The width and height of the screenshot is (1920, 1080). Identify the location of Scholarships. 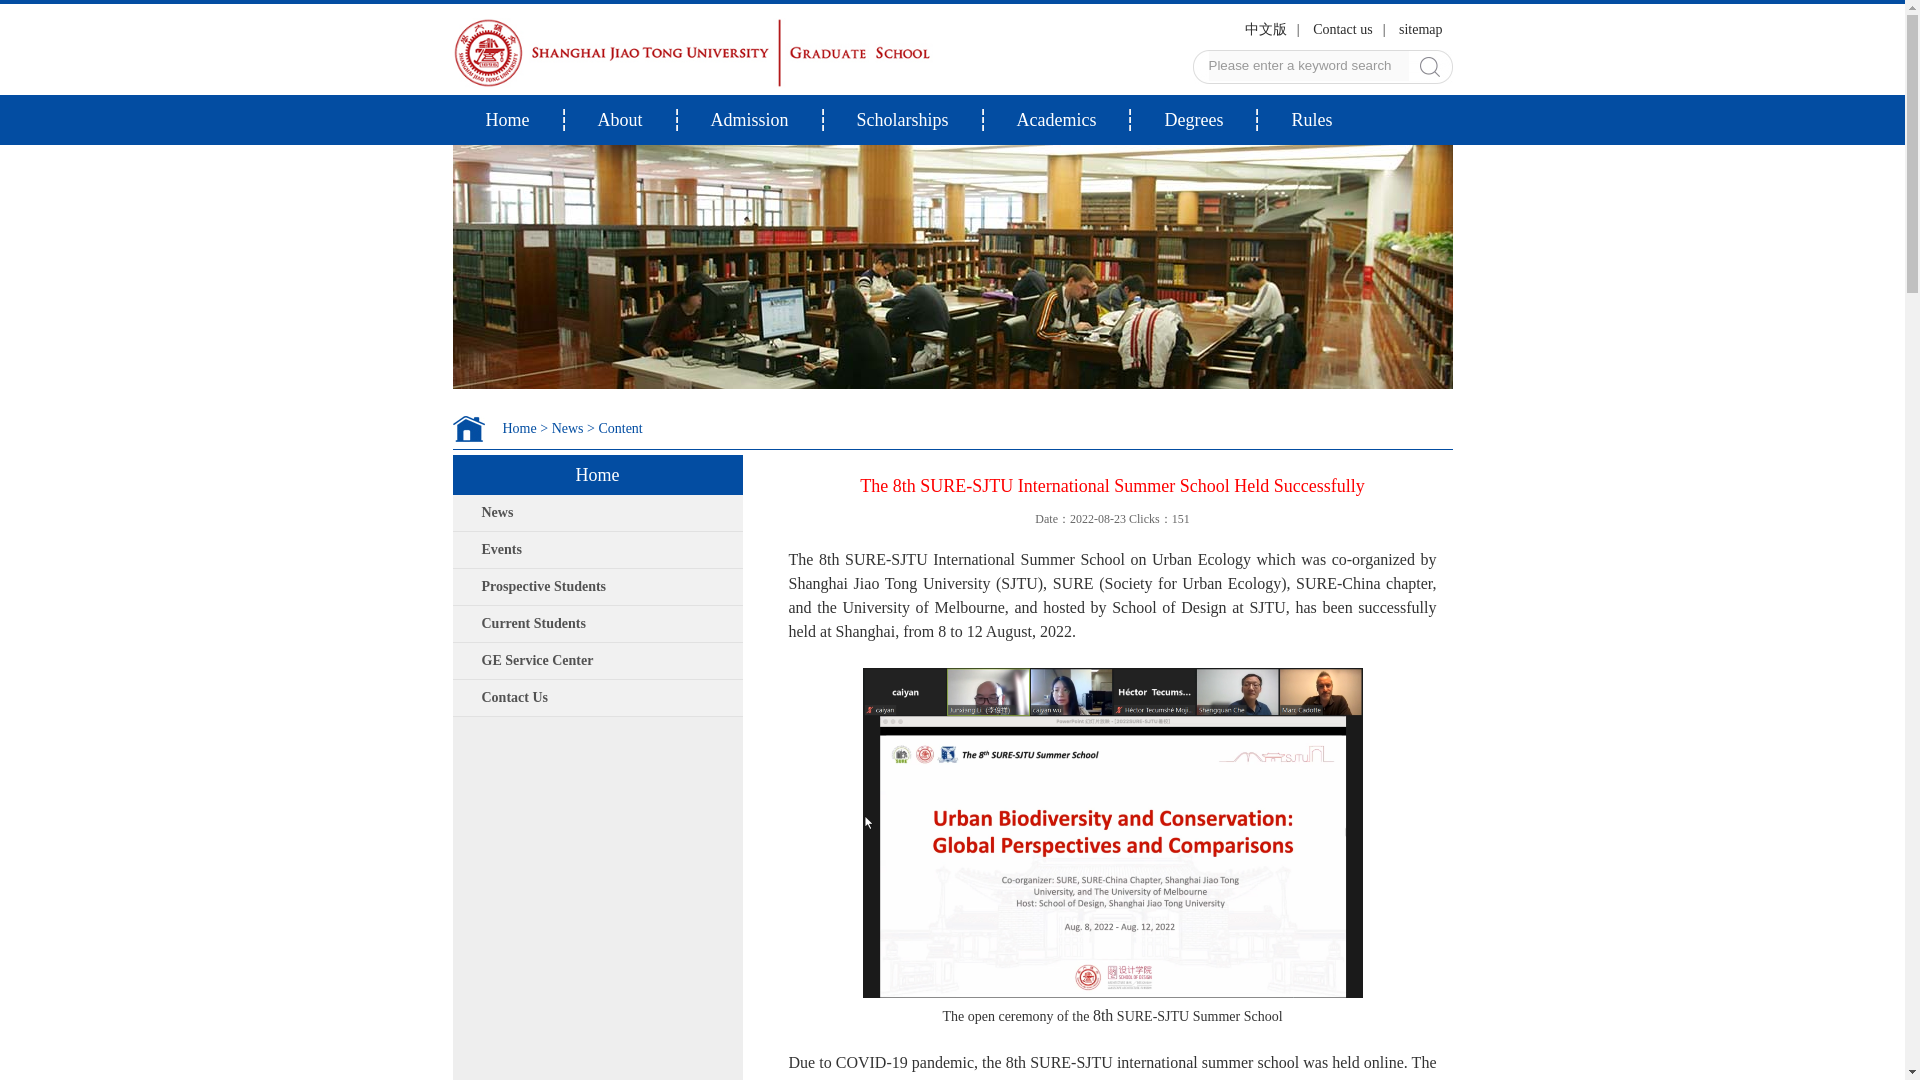
(902, 120).